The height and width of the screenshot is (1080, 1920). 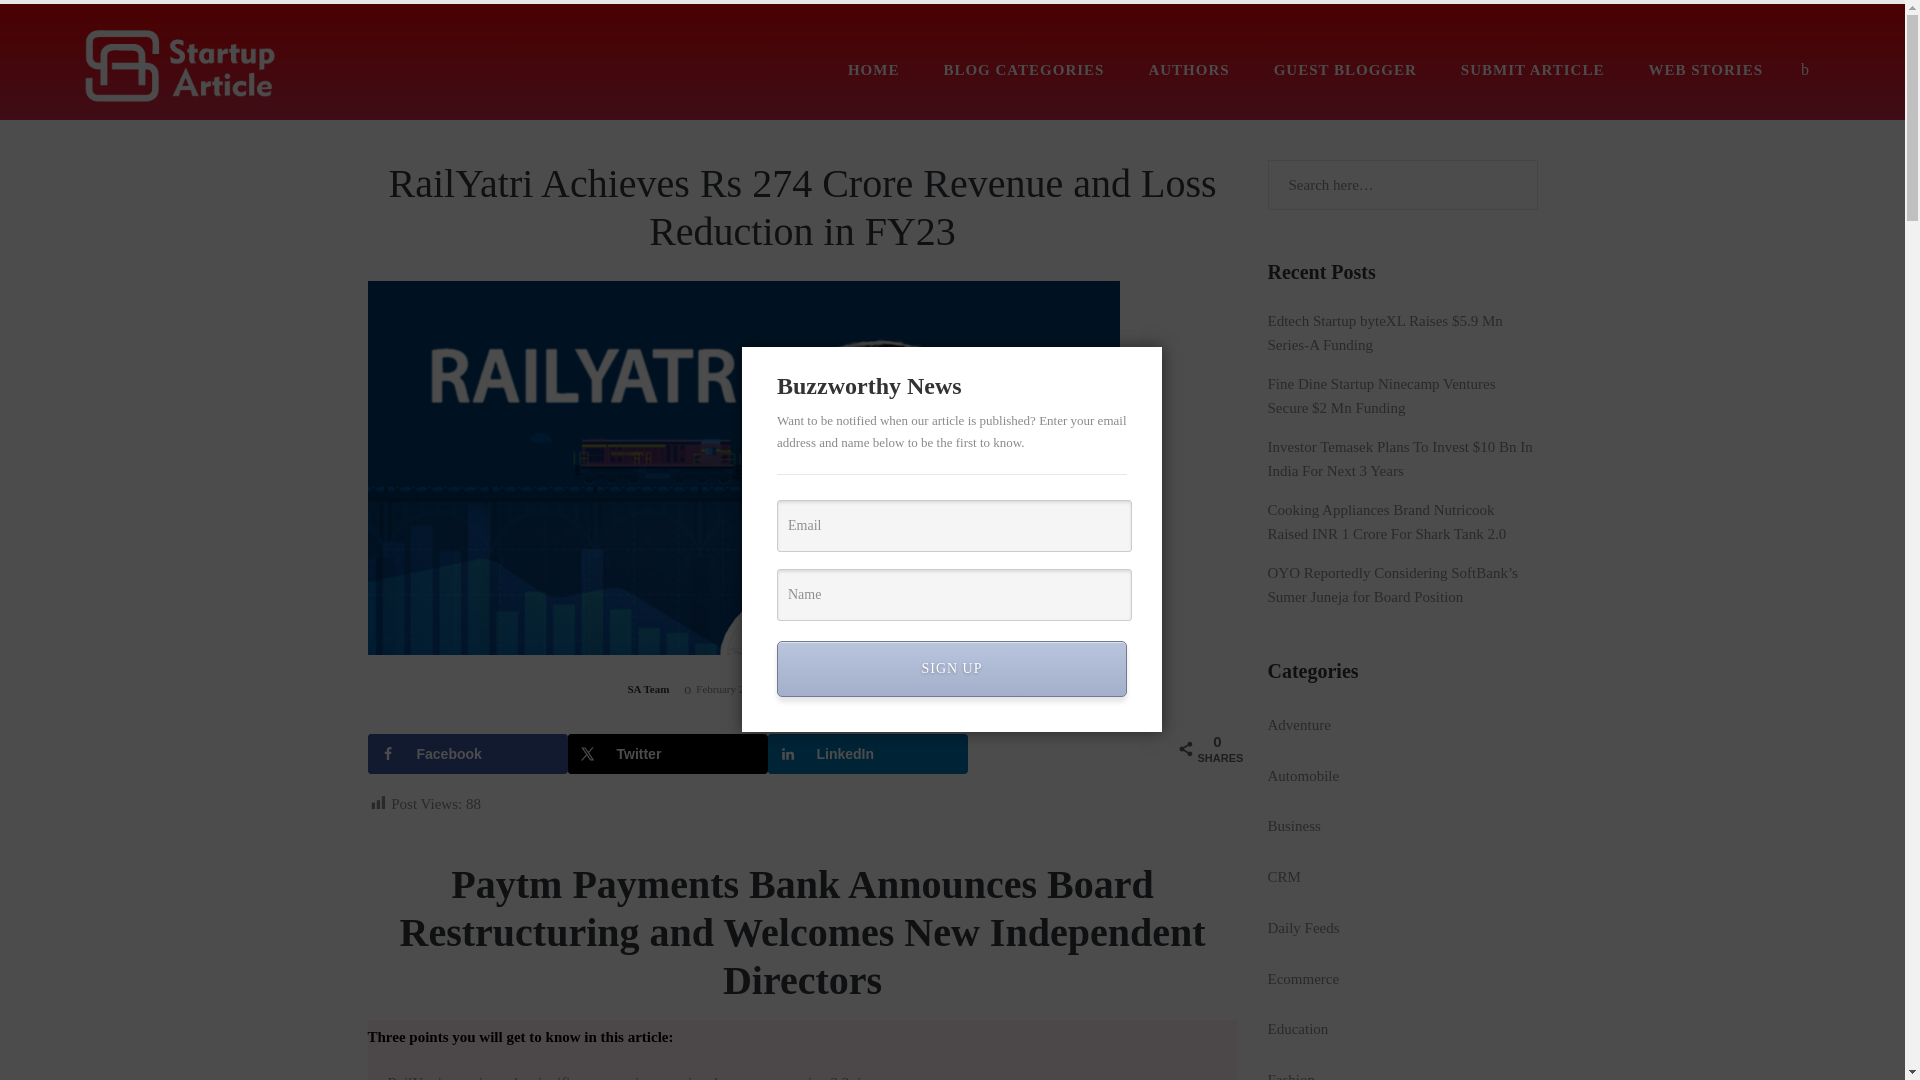 What do you see at coordinates (954, 526) in the screenshot?
I see `Email` at bounding box center [954, 526].